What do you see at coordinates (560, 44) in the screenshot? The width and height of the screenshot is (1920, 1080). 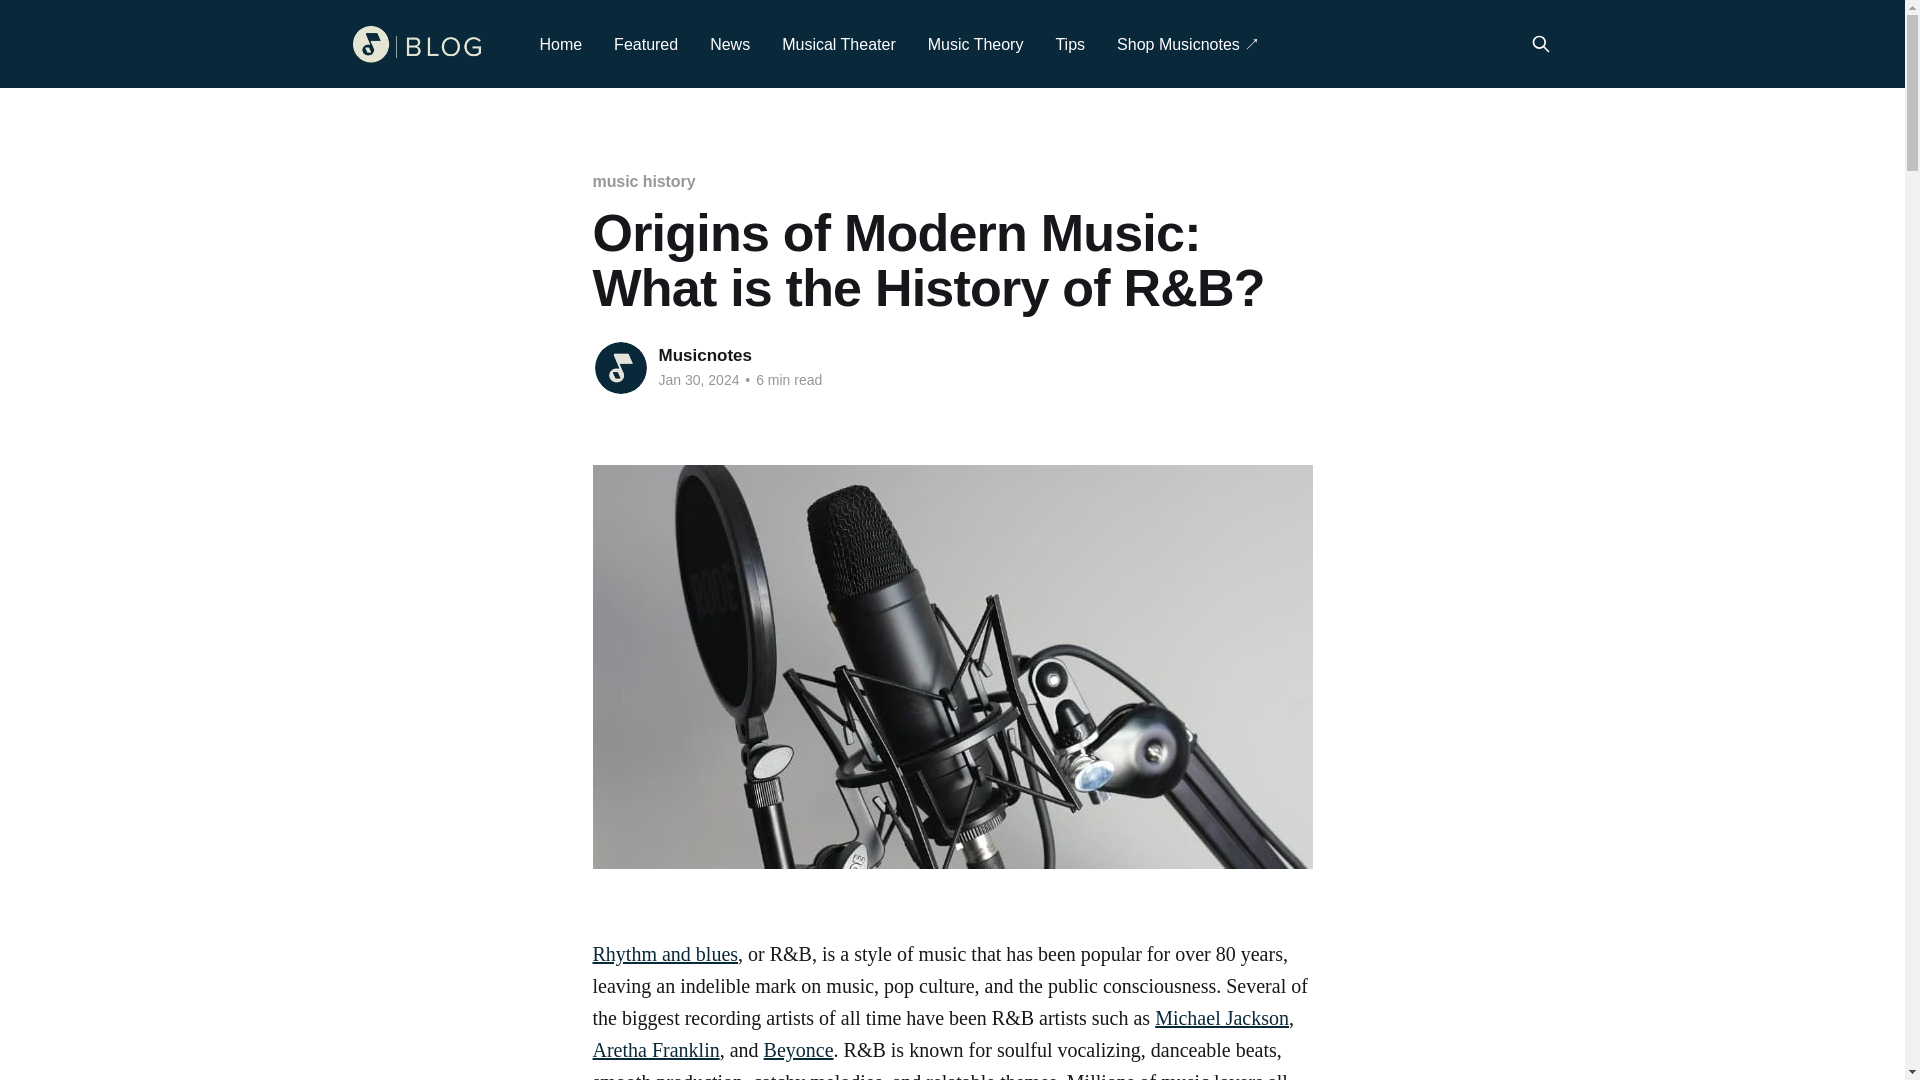 I see `Home` at bounding box center [560, 44].